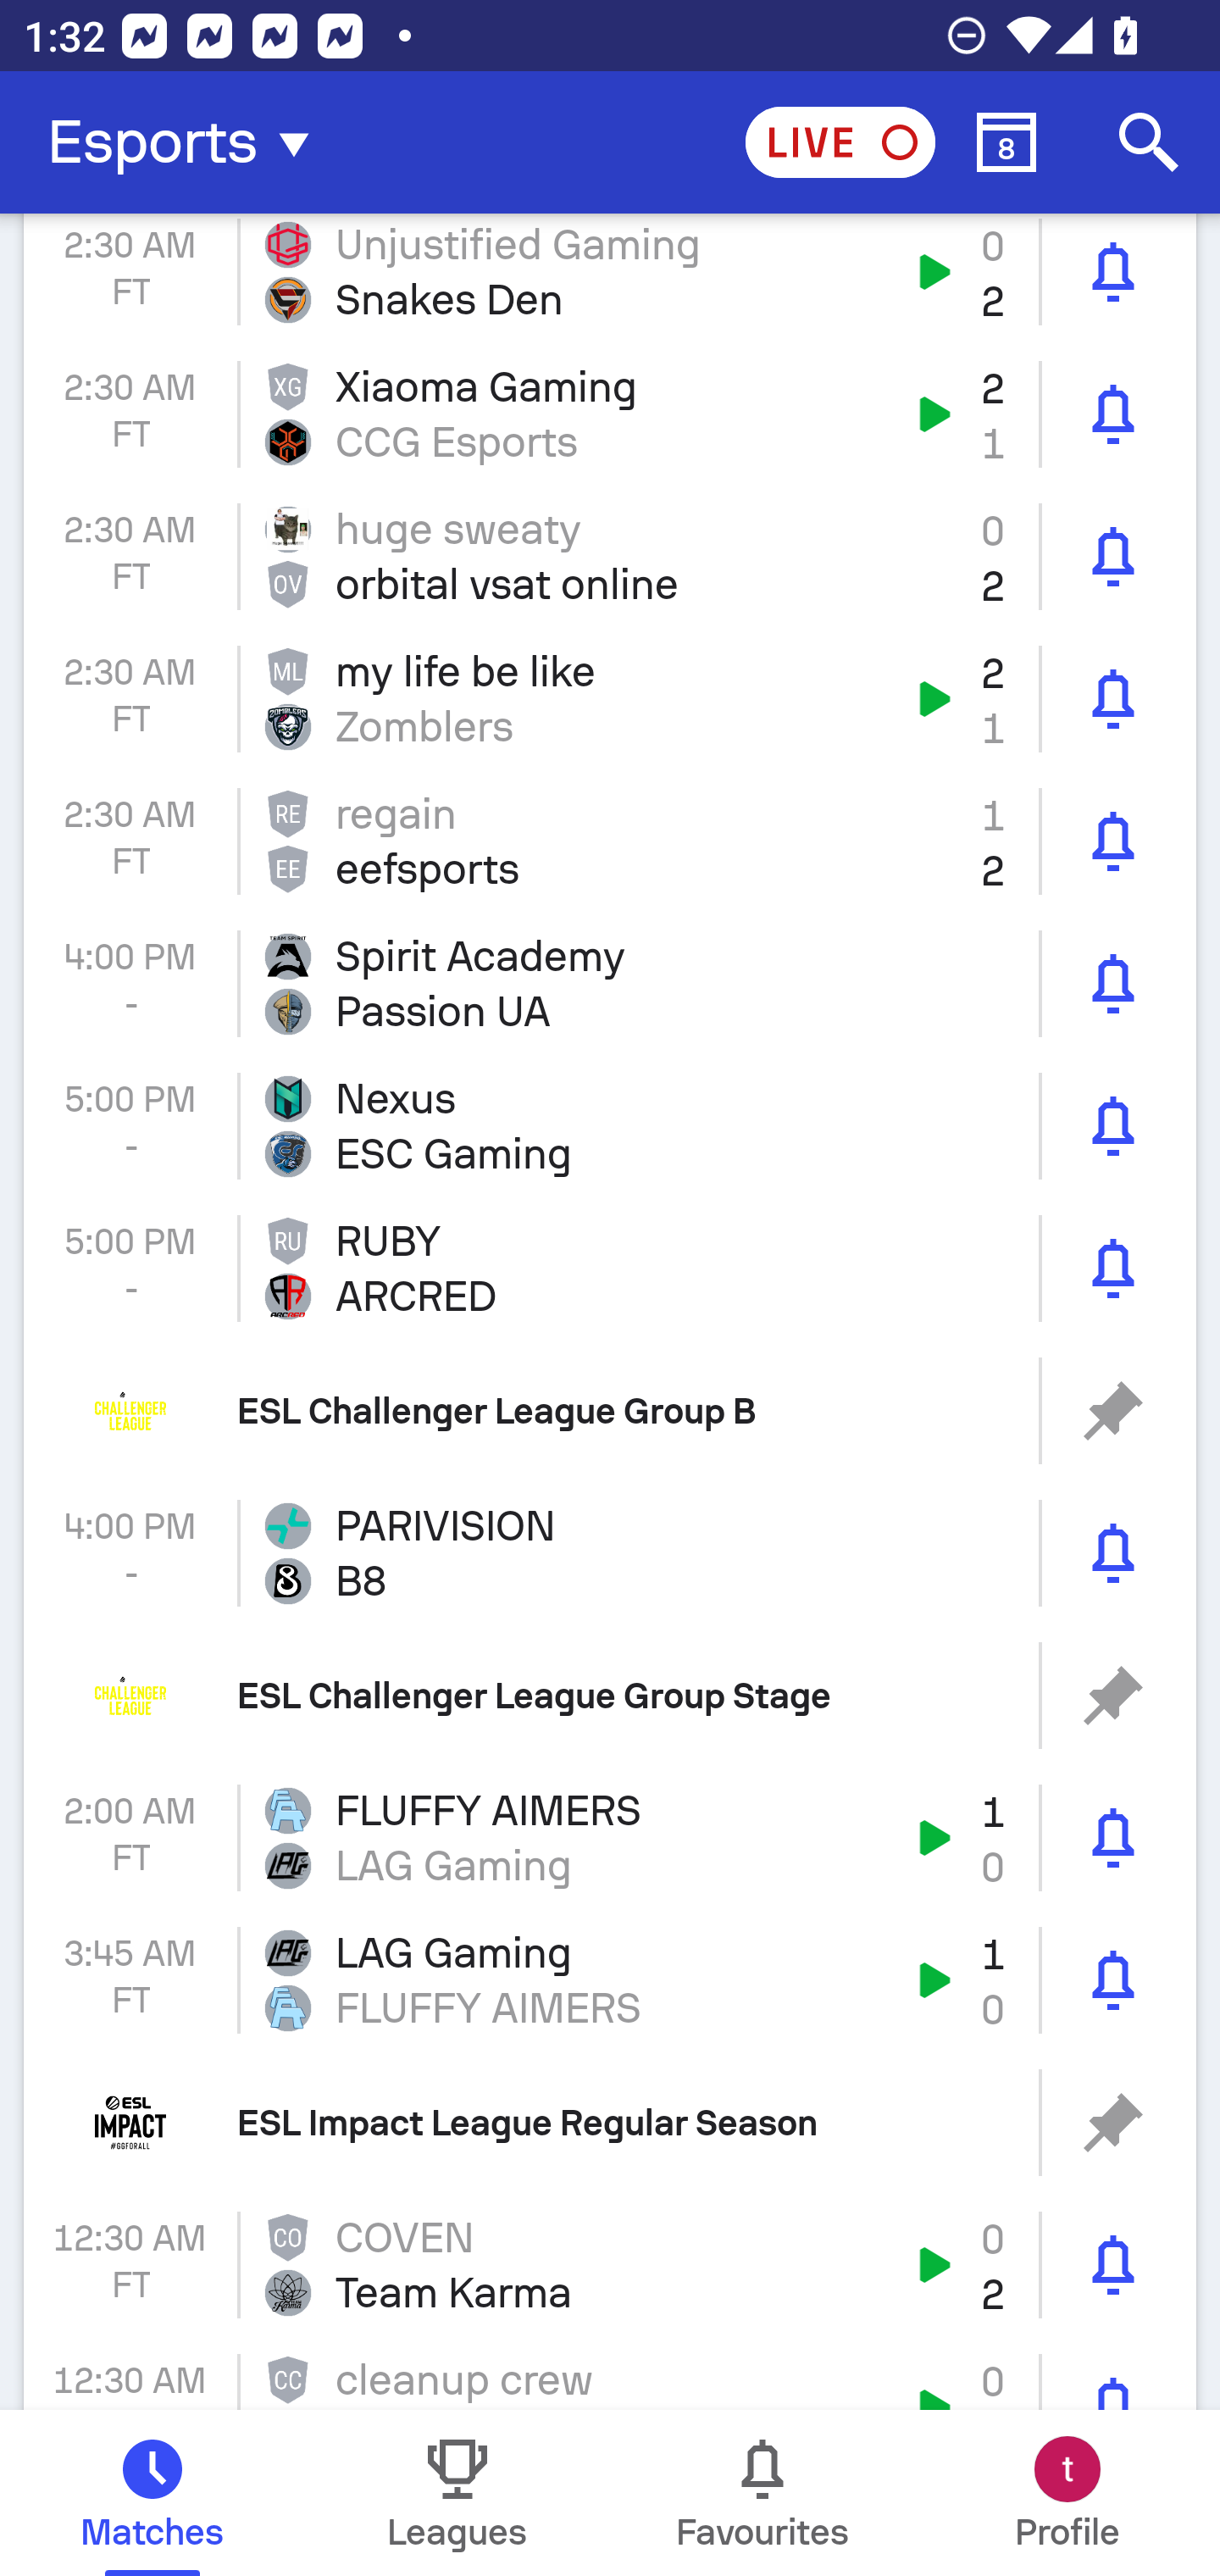 The image size is (1220, 2576). I want to click on Search, so click(1149, 142).